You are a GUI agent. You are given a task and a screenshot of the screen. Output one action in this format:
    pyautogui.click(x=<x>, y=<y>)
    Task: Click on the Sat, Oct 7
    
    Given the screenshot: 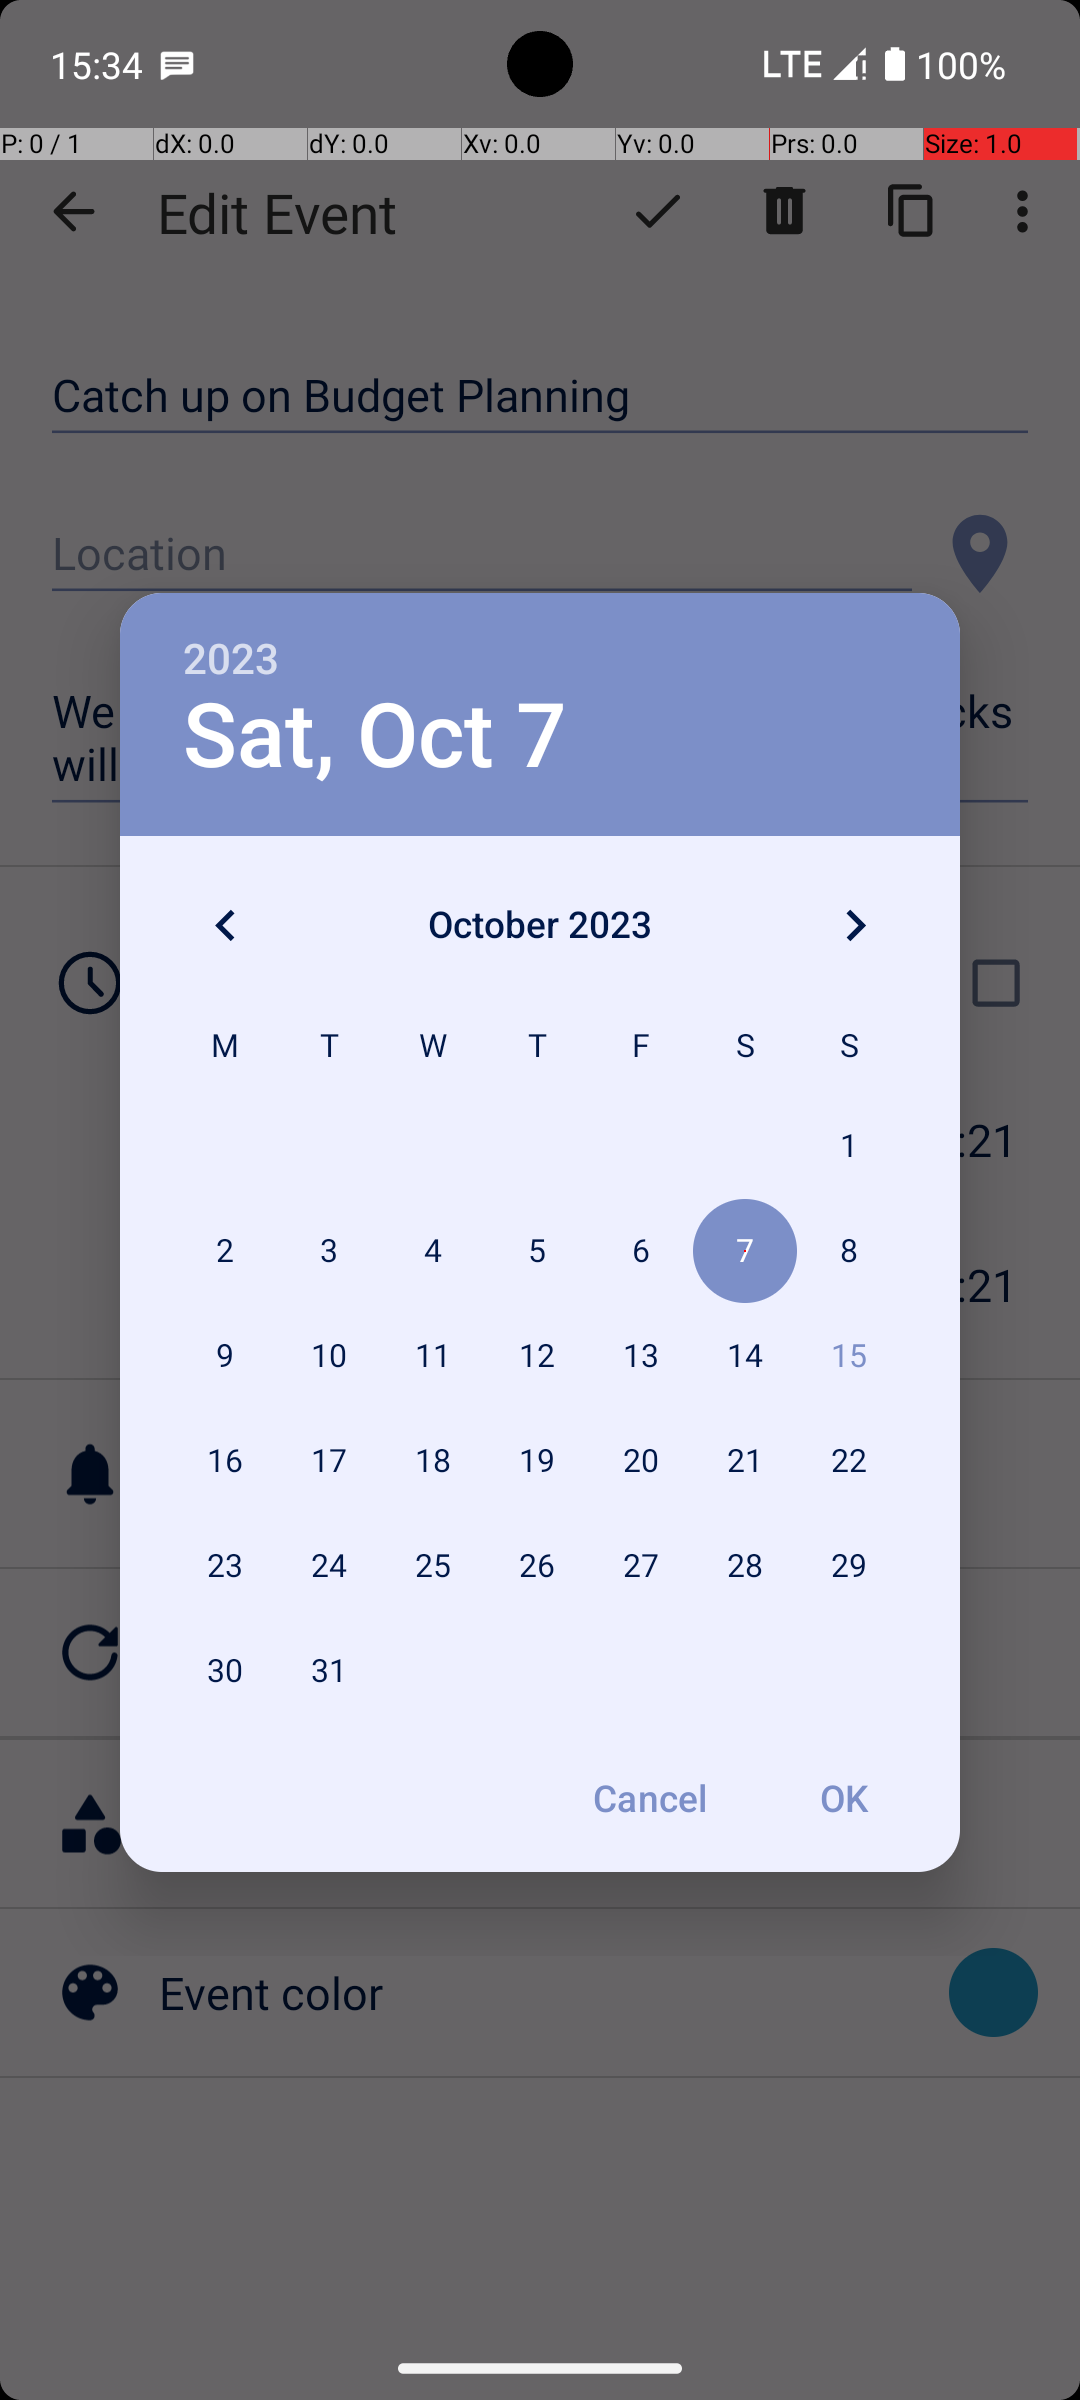 What is the action you would take?
    pyautogui.click(x=375, y=736)
    